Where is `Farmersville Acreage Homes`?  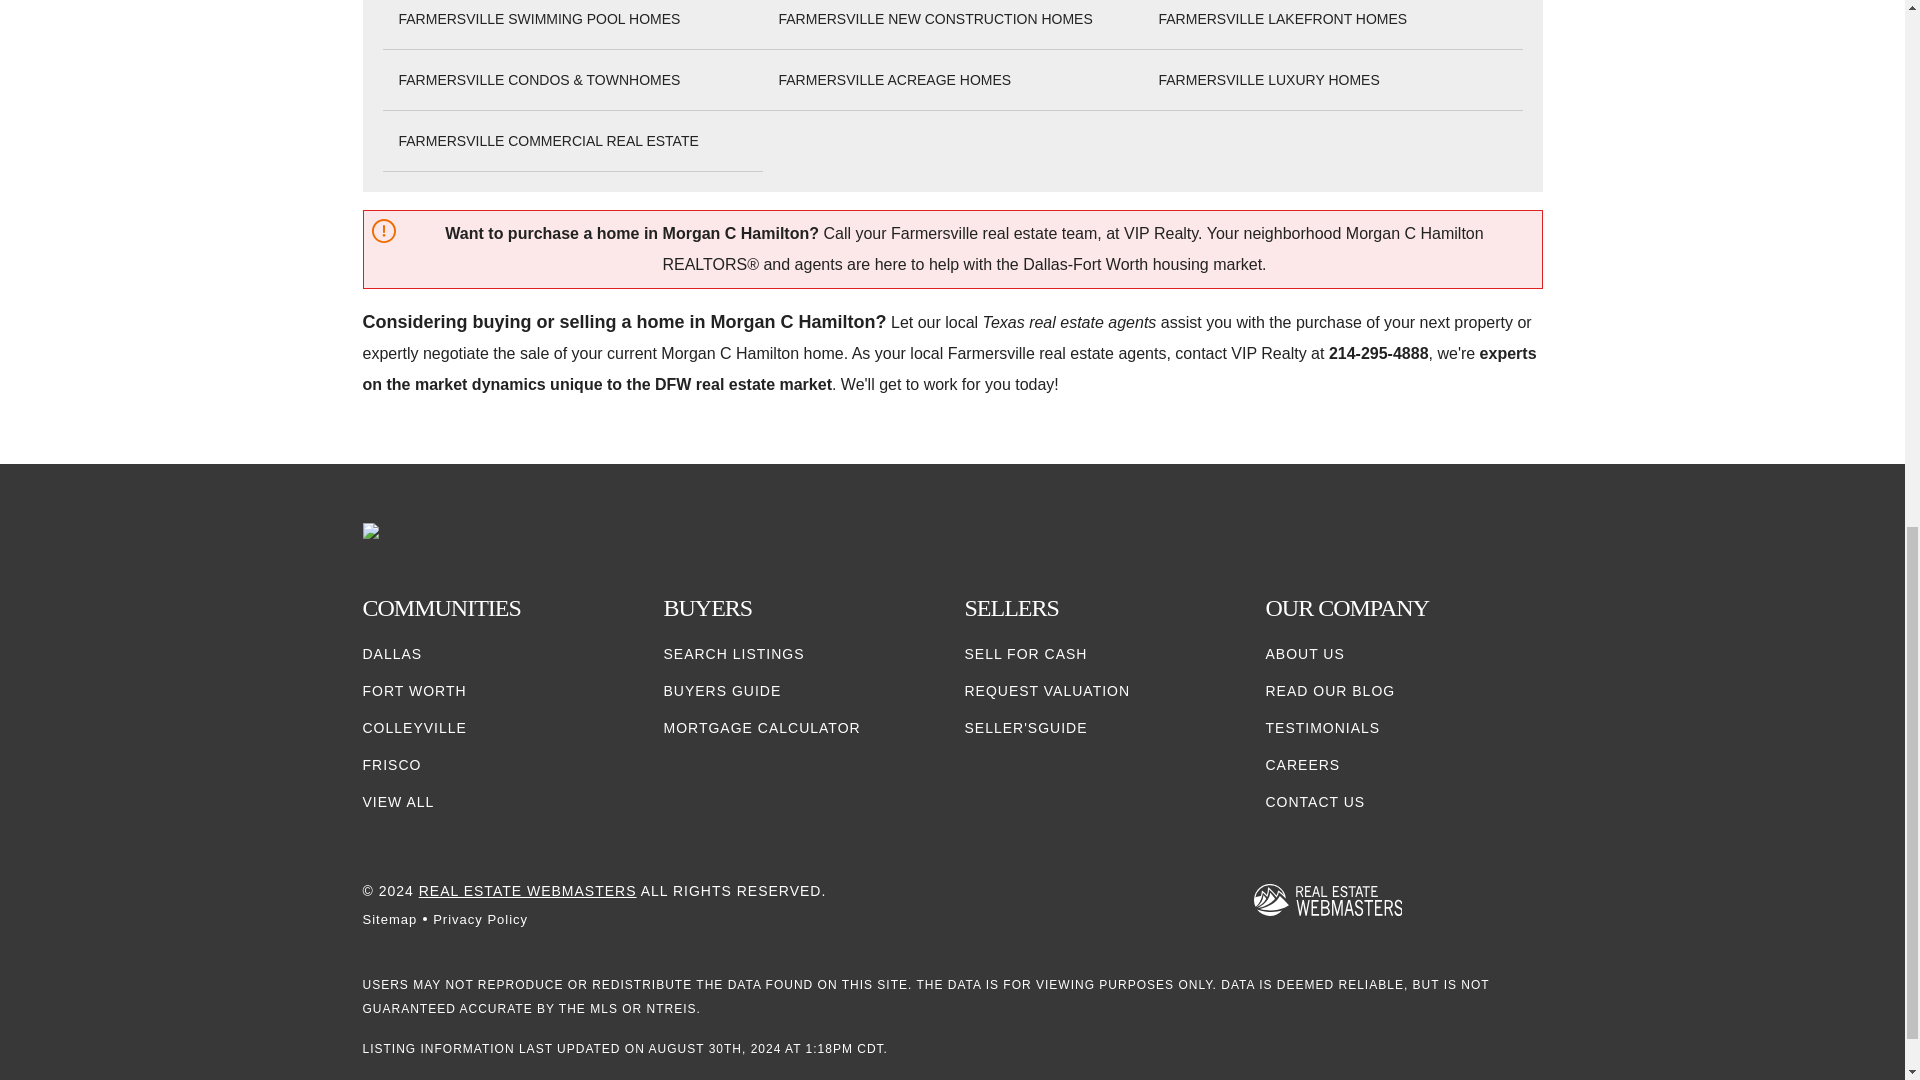 Farmersville Acreage Homes is located at coordinates (894, 80).